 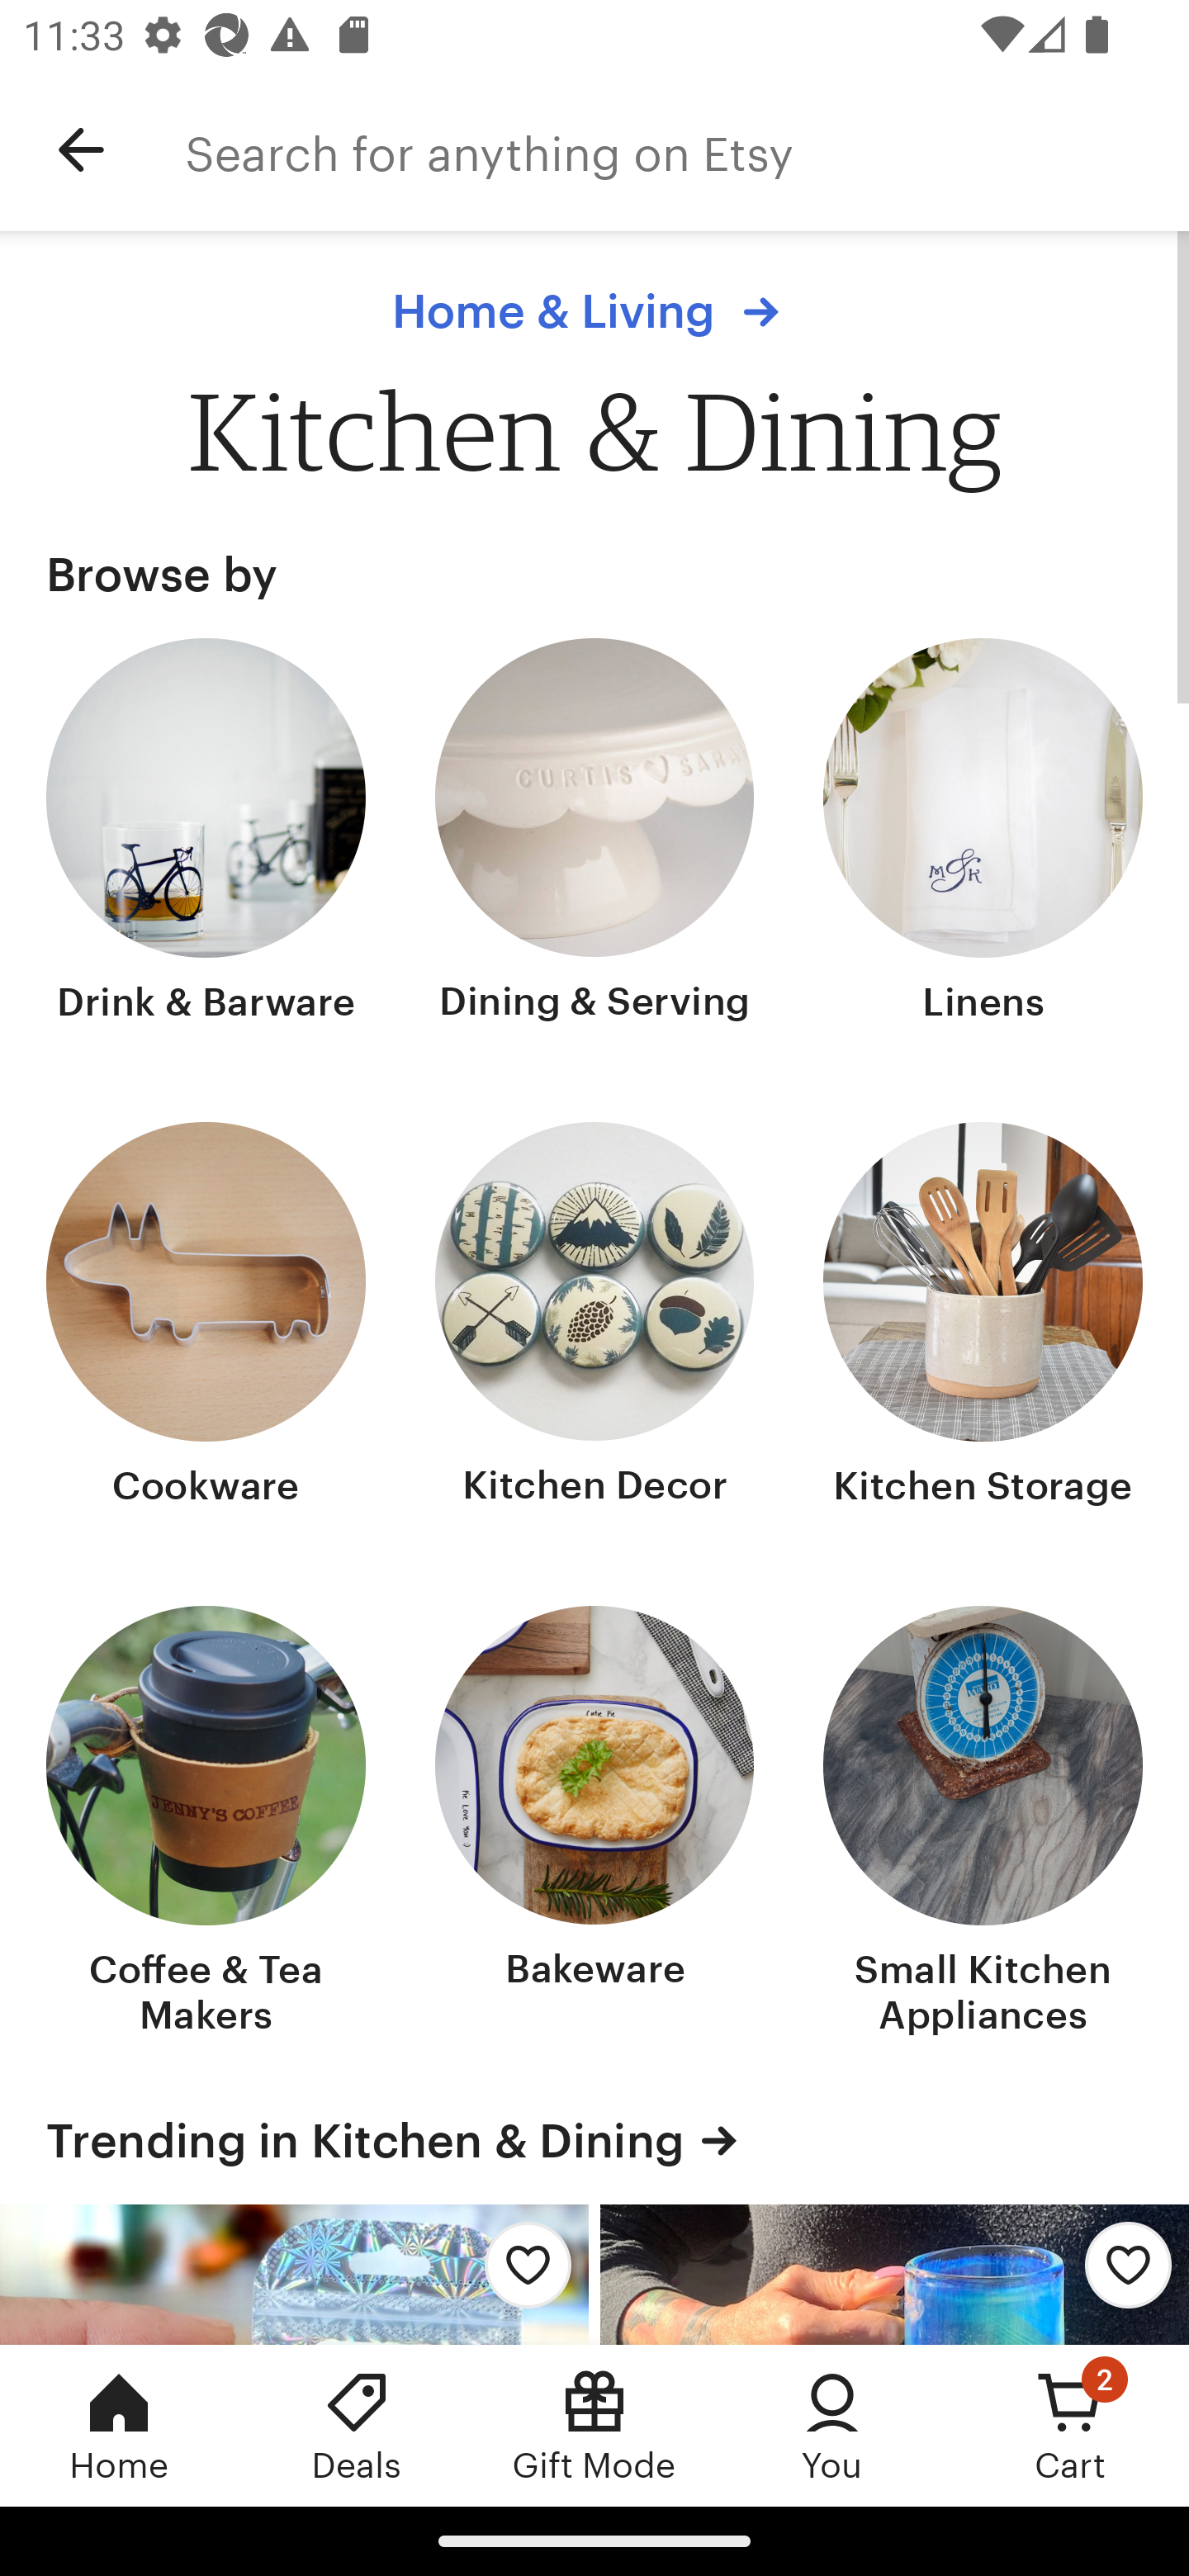 I want to click on Kitchen Decor, so click(x=594, y=1319).